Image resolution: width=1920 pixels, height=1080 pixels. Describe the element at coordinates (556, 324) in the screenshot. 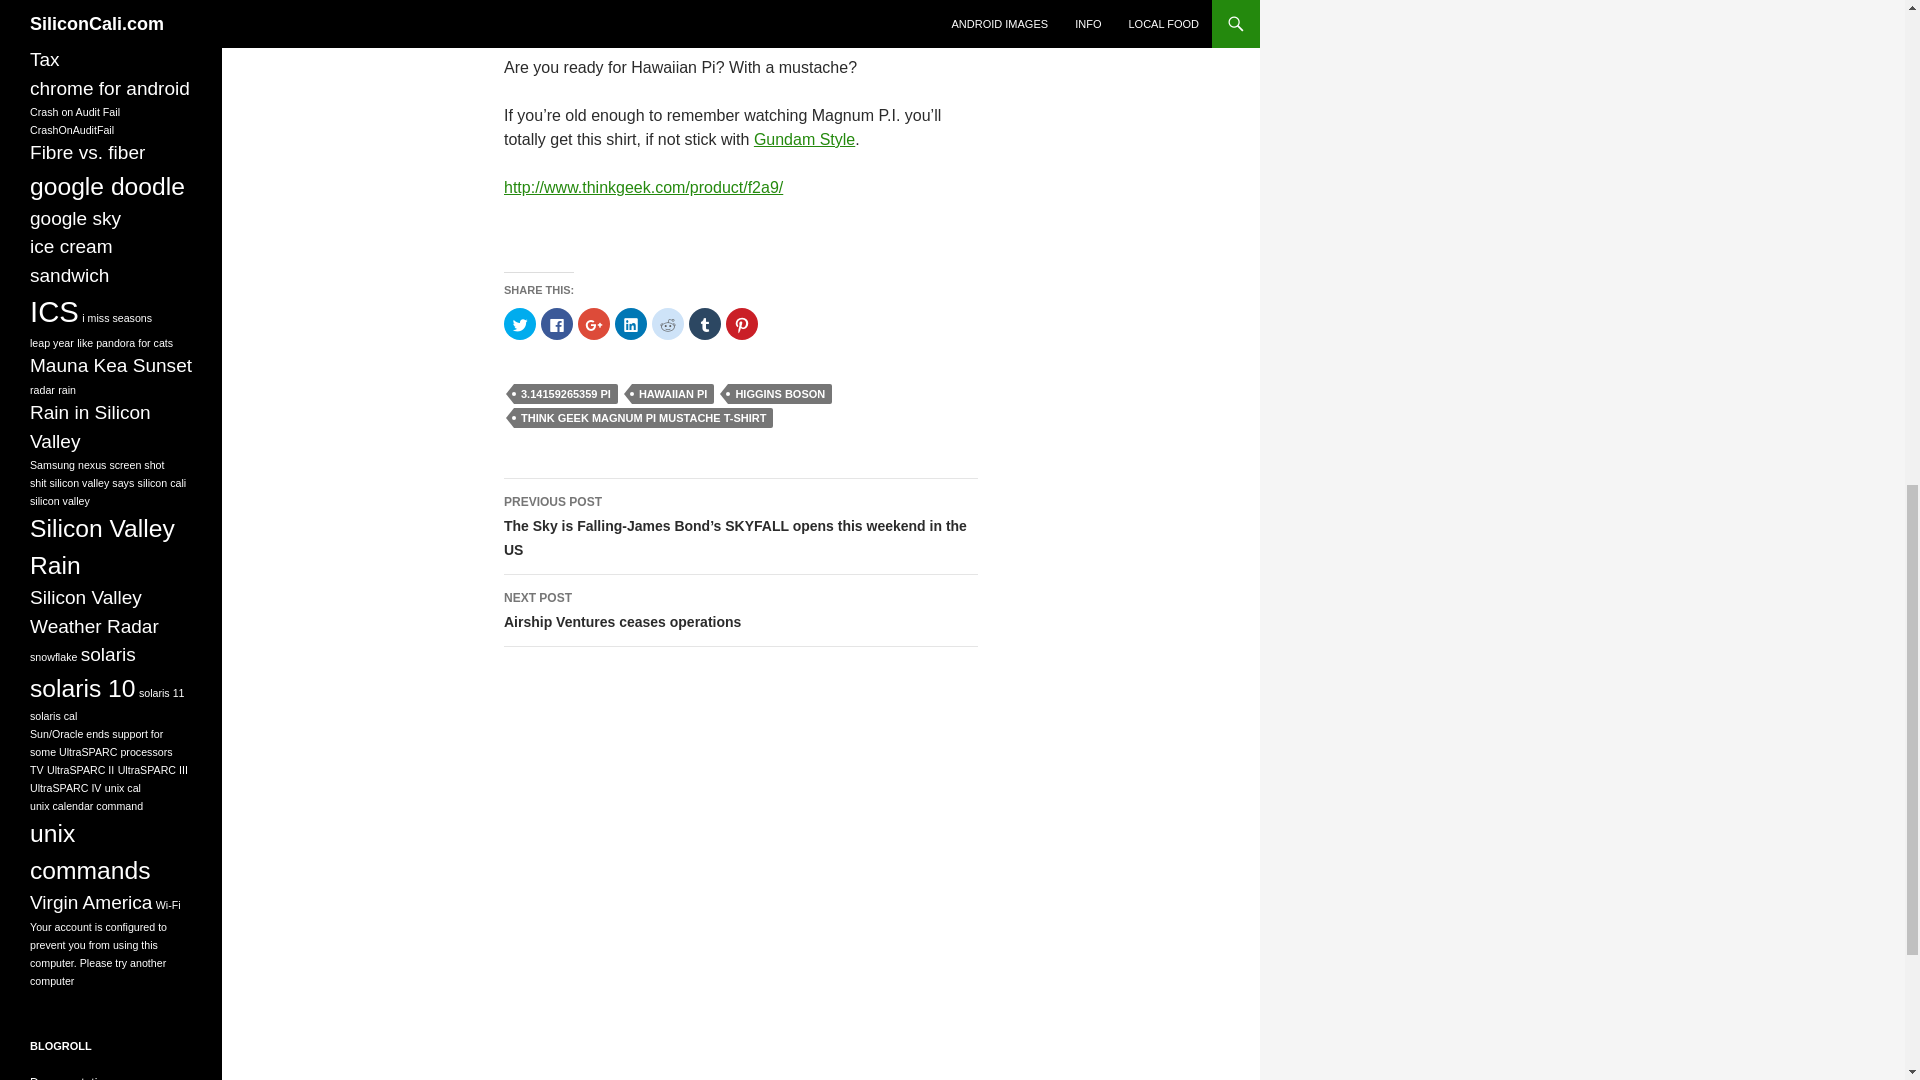

I see `Click to share on Facebook` at that location.